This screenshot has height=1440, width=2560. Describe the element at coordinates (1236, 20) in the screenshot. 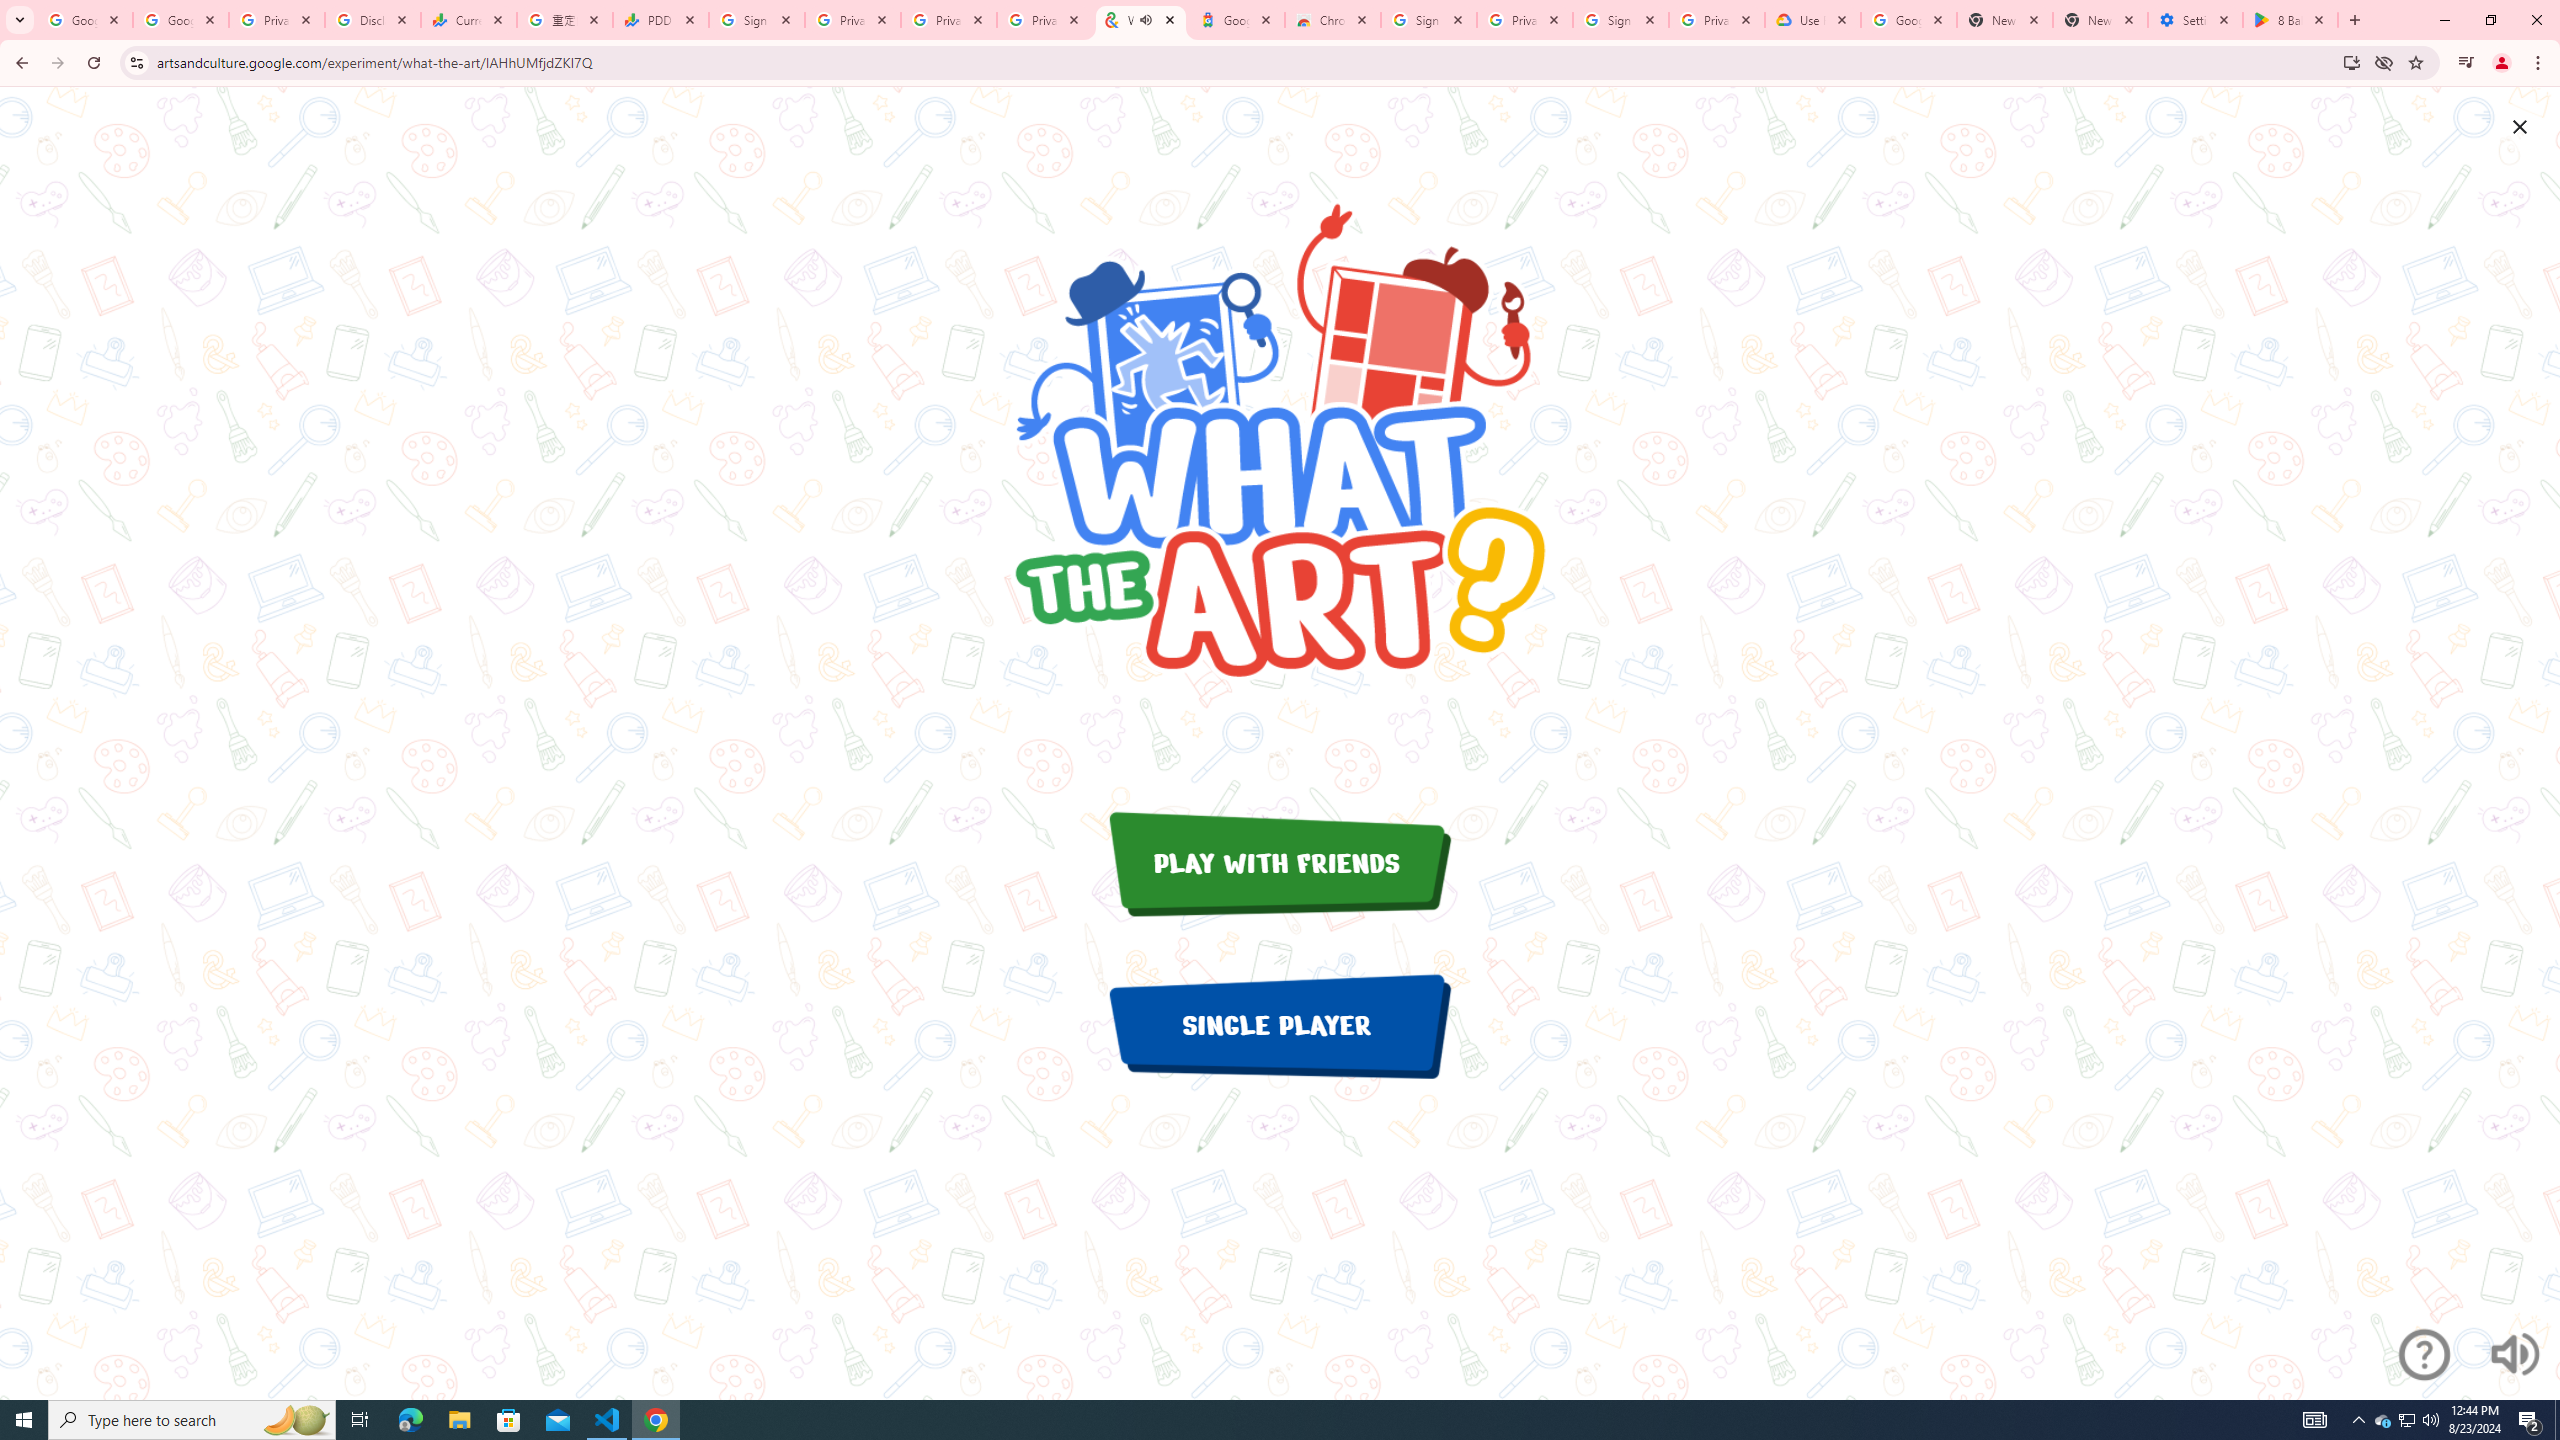

I see `Google` at that location.